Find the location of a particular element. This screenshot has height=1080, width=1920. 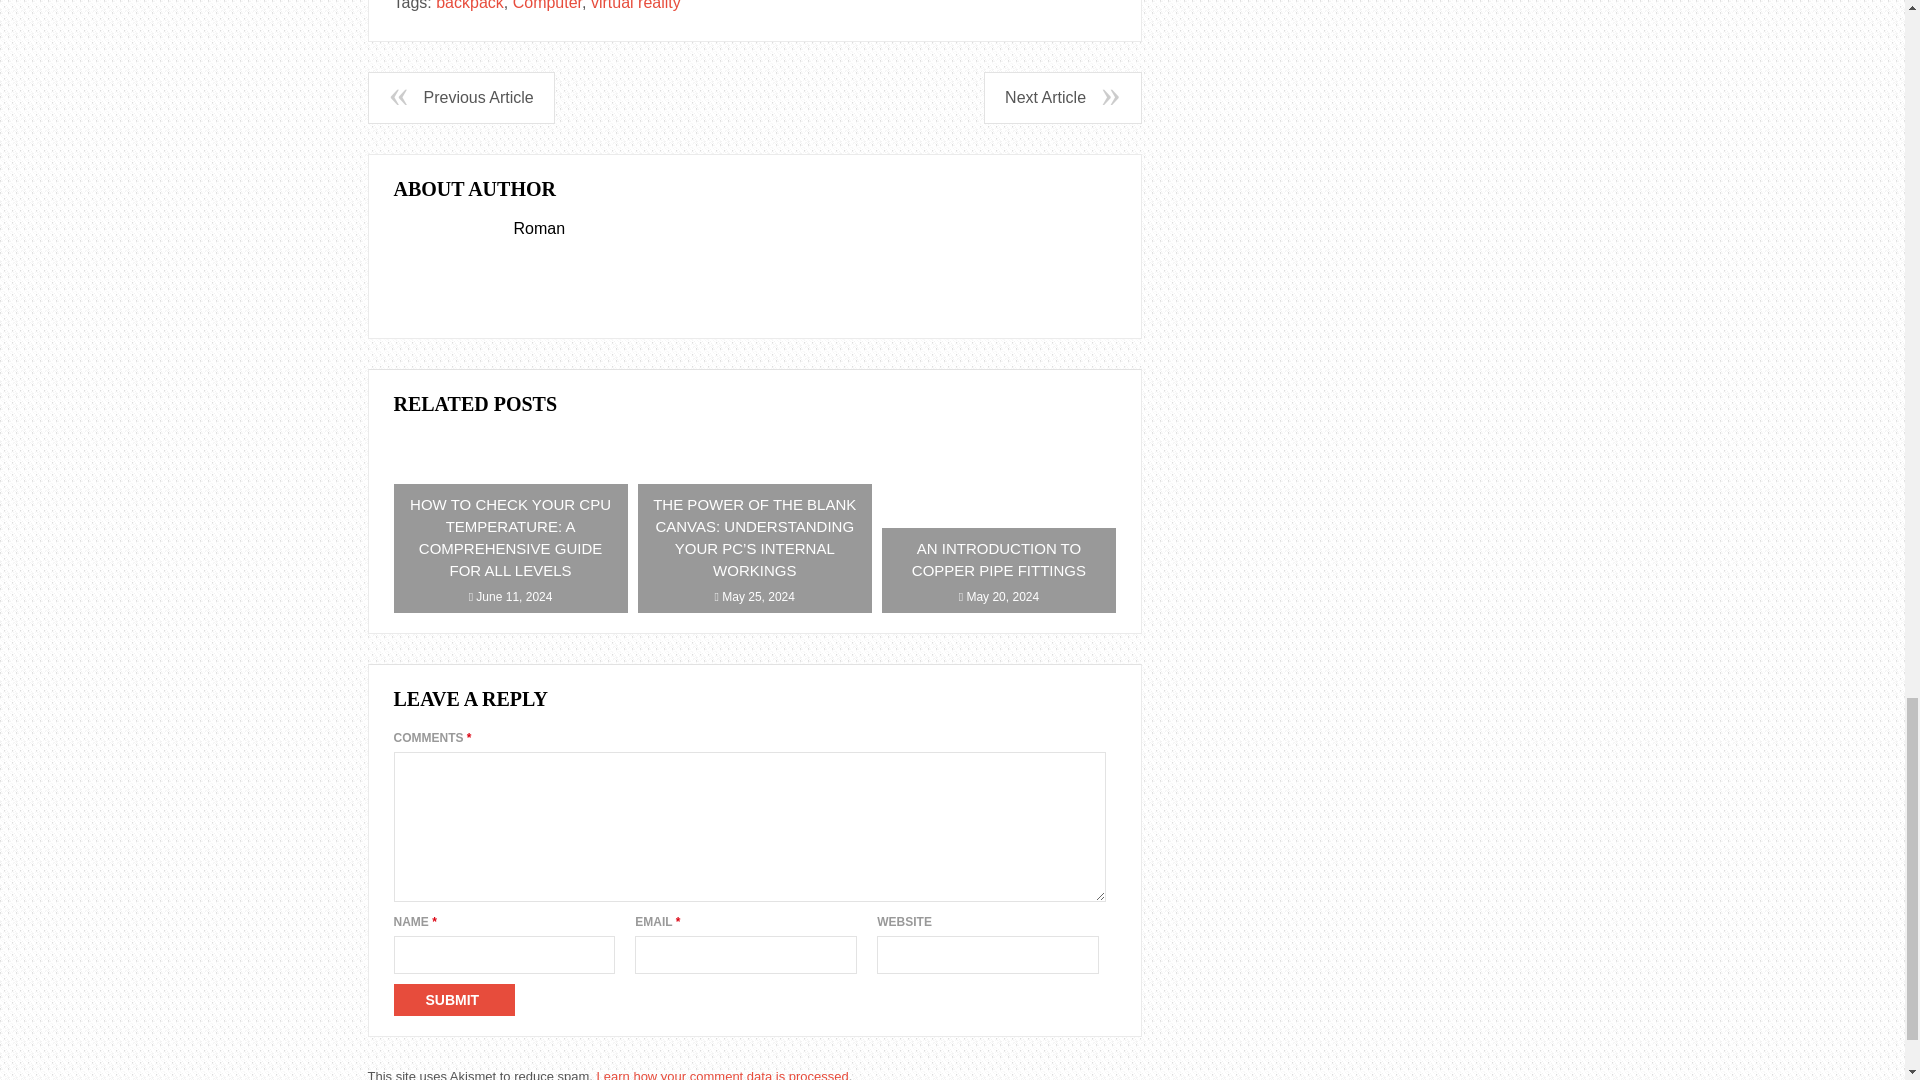

Computer is located at coordinates (546, 5).